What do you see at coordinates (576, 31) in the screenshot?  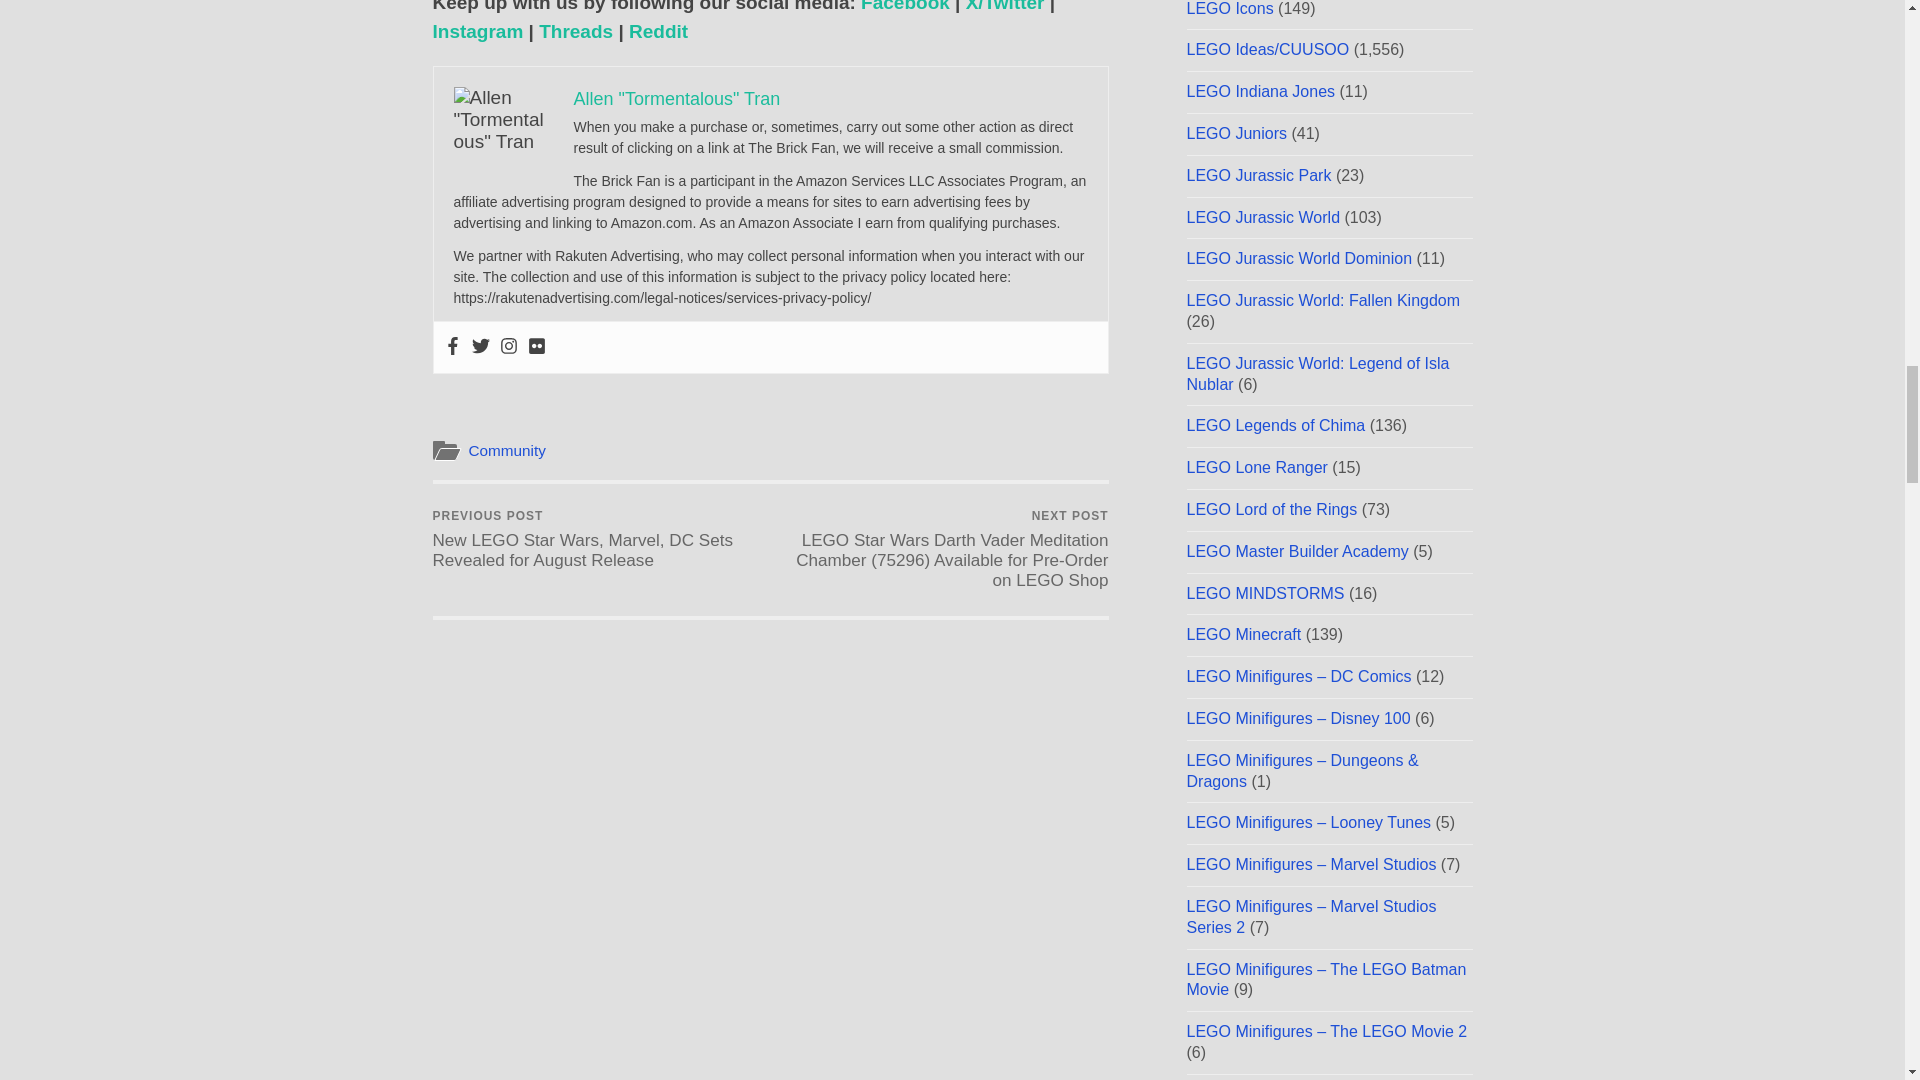 I see `Threads` at bounding box center [576, 31].